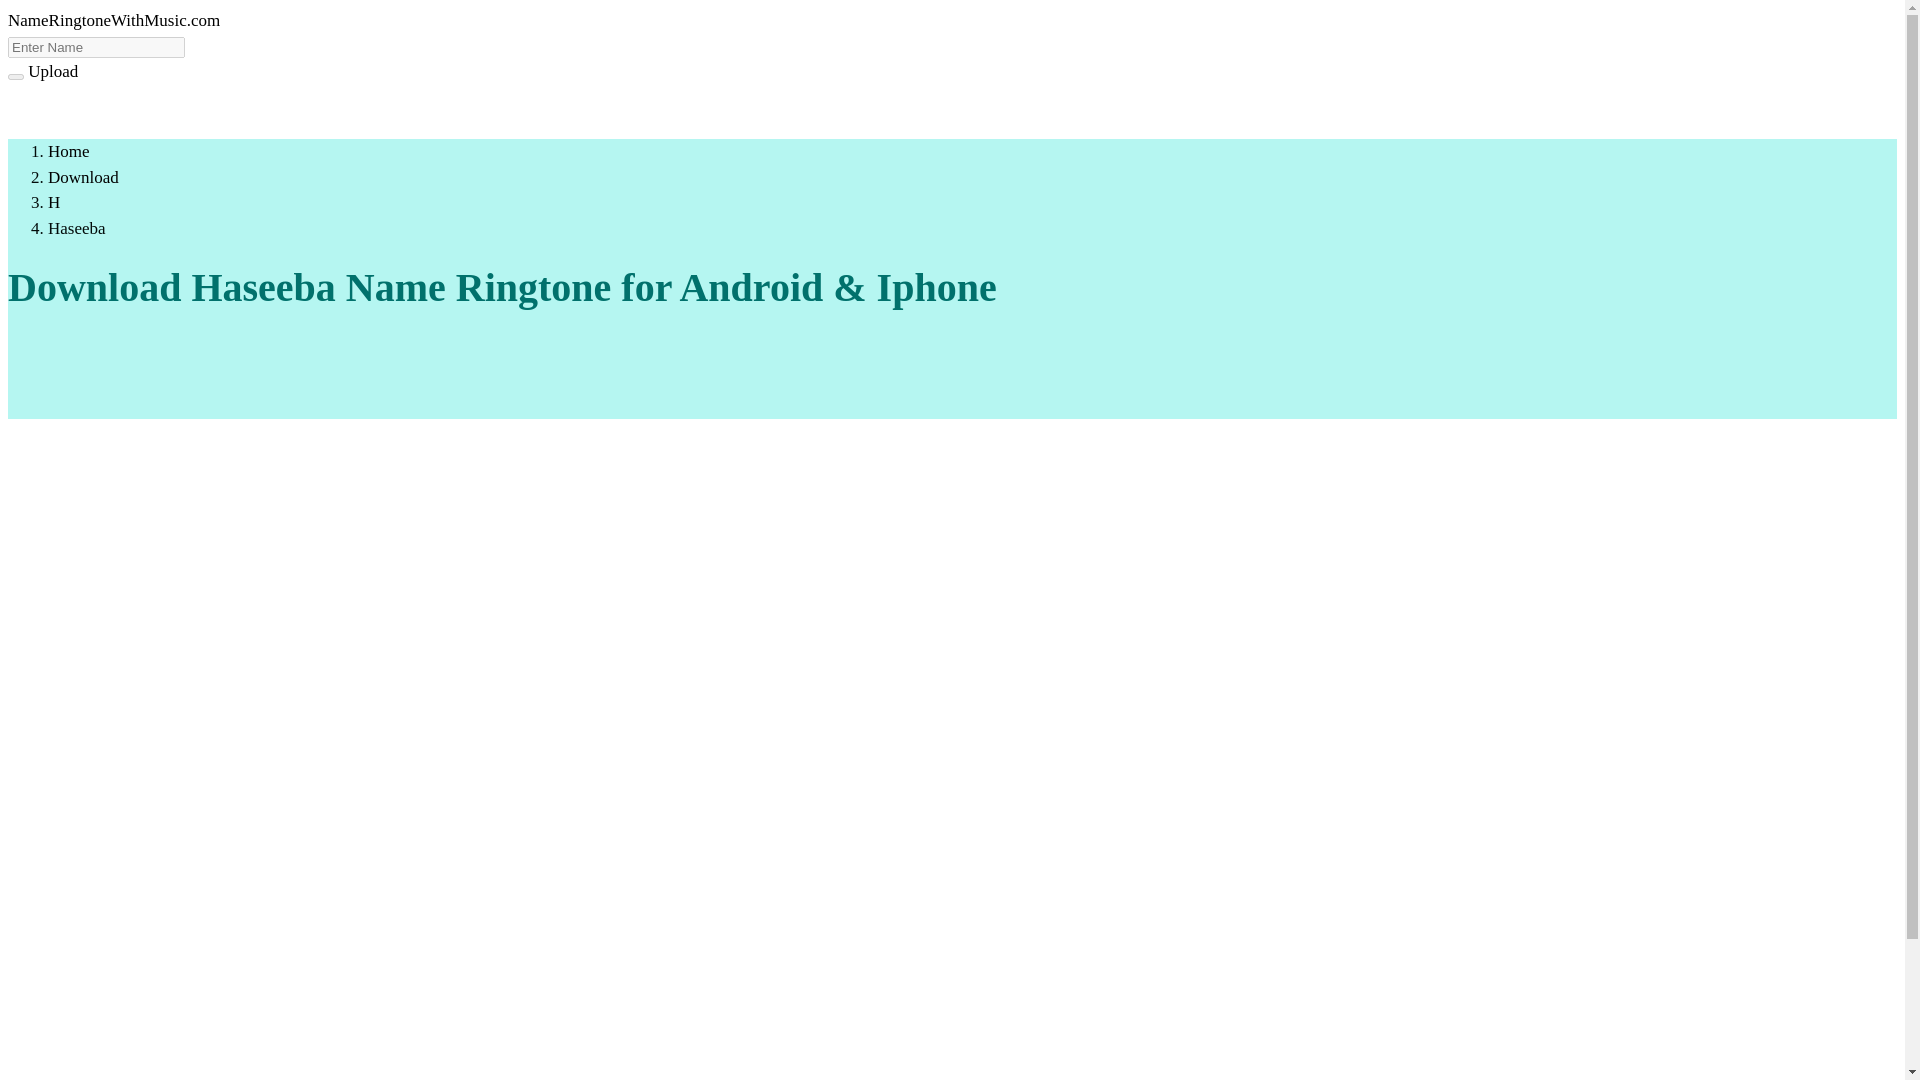 Image resolution: width=1920 pixels, height=1080 pixels. Describe the element at coordinates (84, 177) in the screenshot. I see `Download` at that location.